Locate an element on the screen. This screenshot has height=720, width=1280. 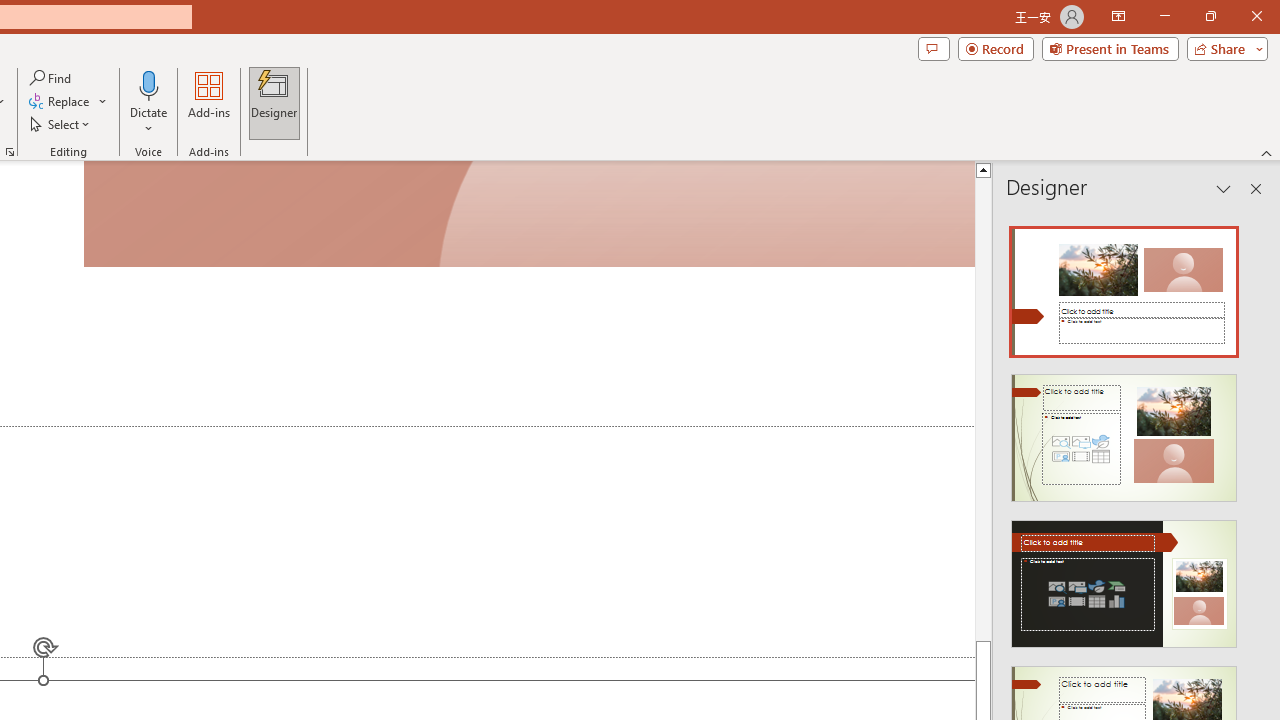
Share is located at coordinates (1223, 48).